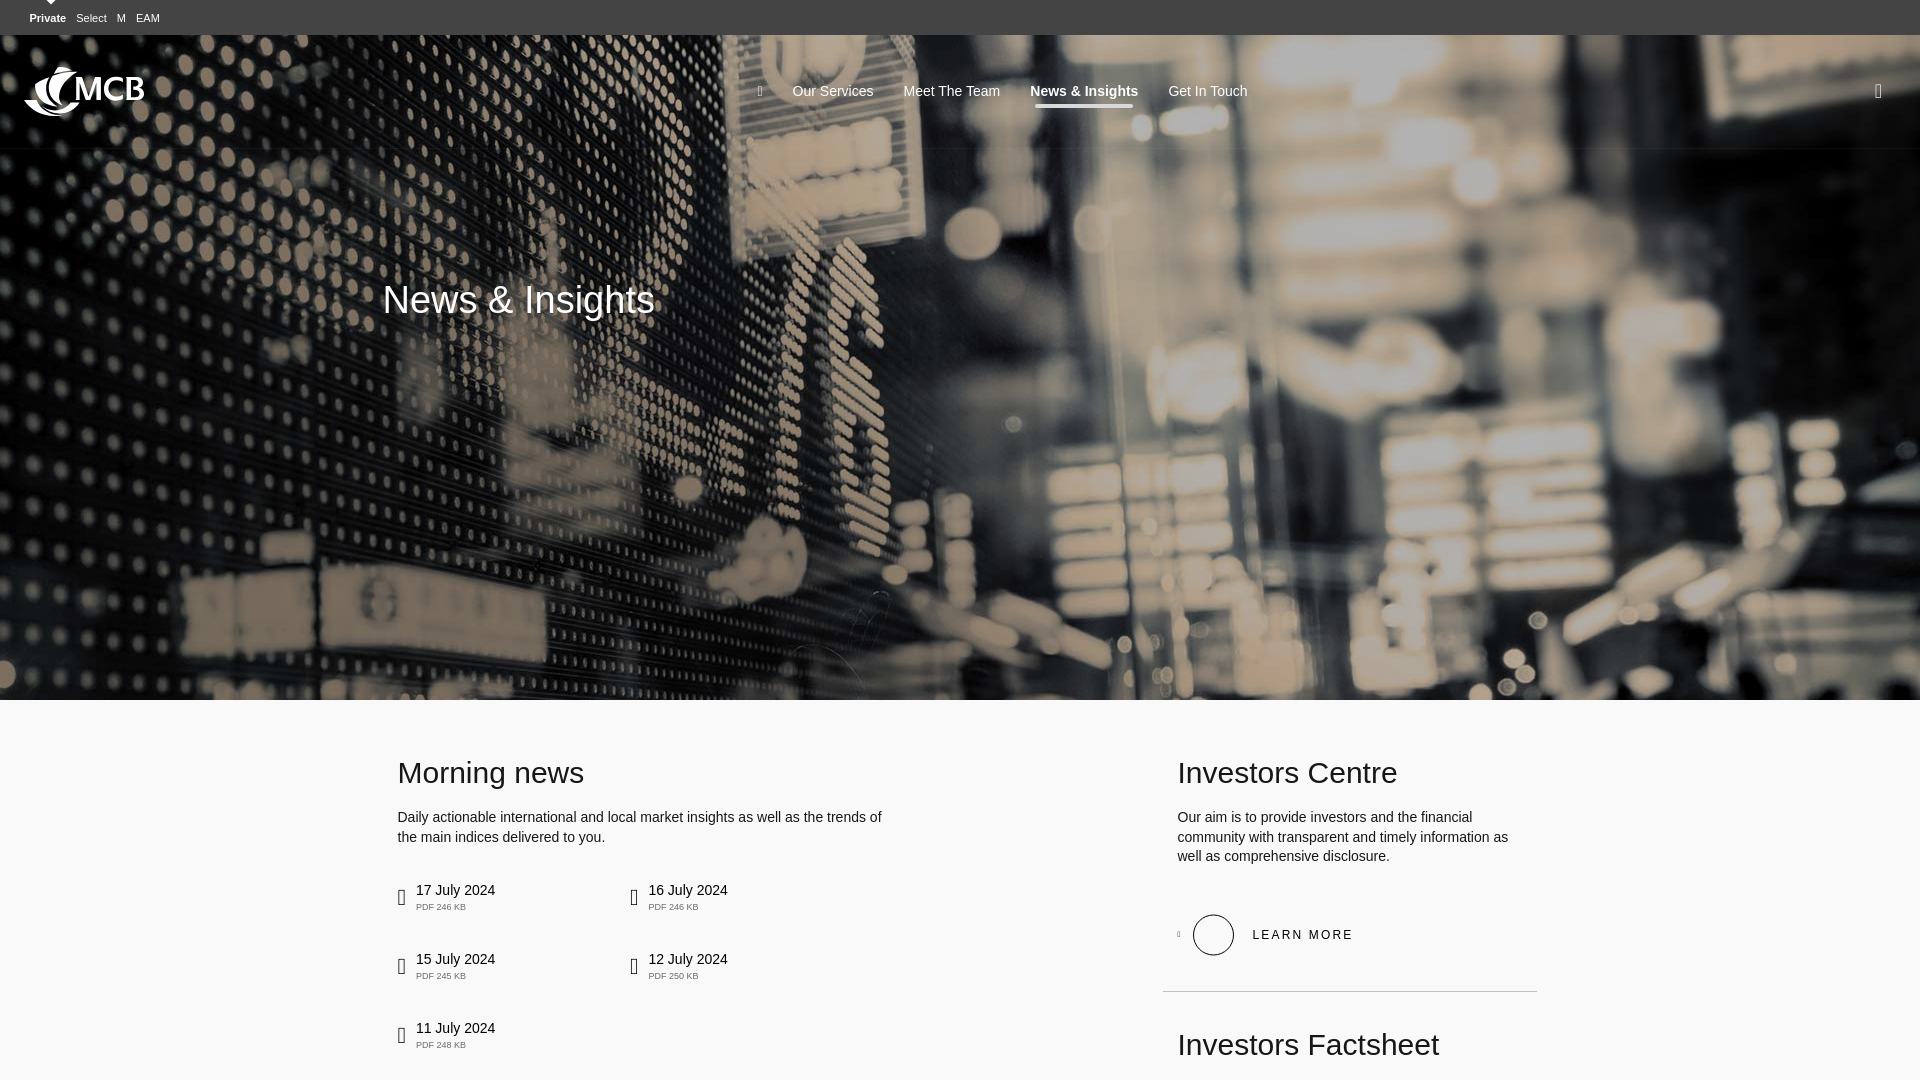 Image resolution: width=1920 pixels, height=1080 pixels. I want to click on EAM, so click(832, 91).